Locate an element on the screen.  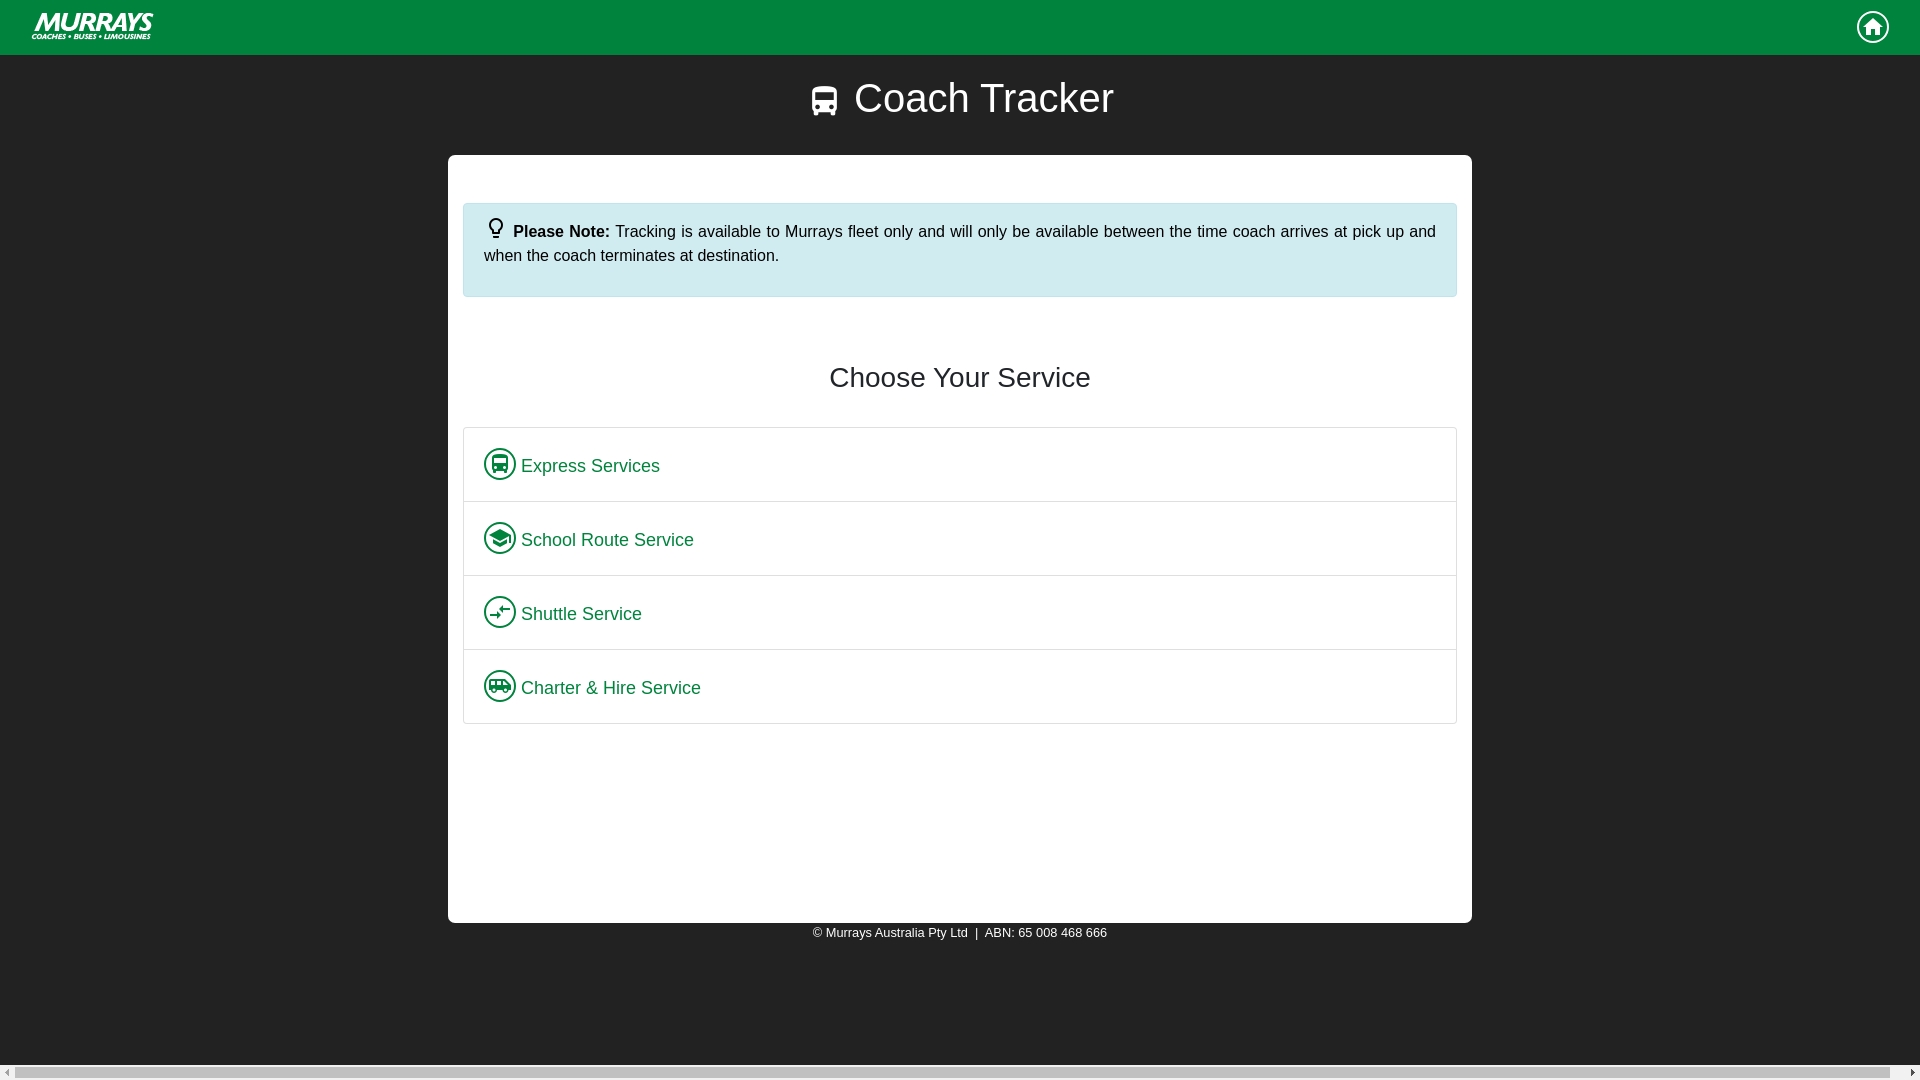
home is located at coordinates (1873, 27).